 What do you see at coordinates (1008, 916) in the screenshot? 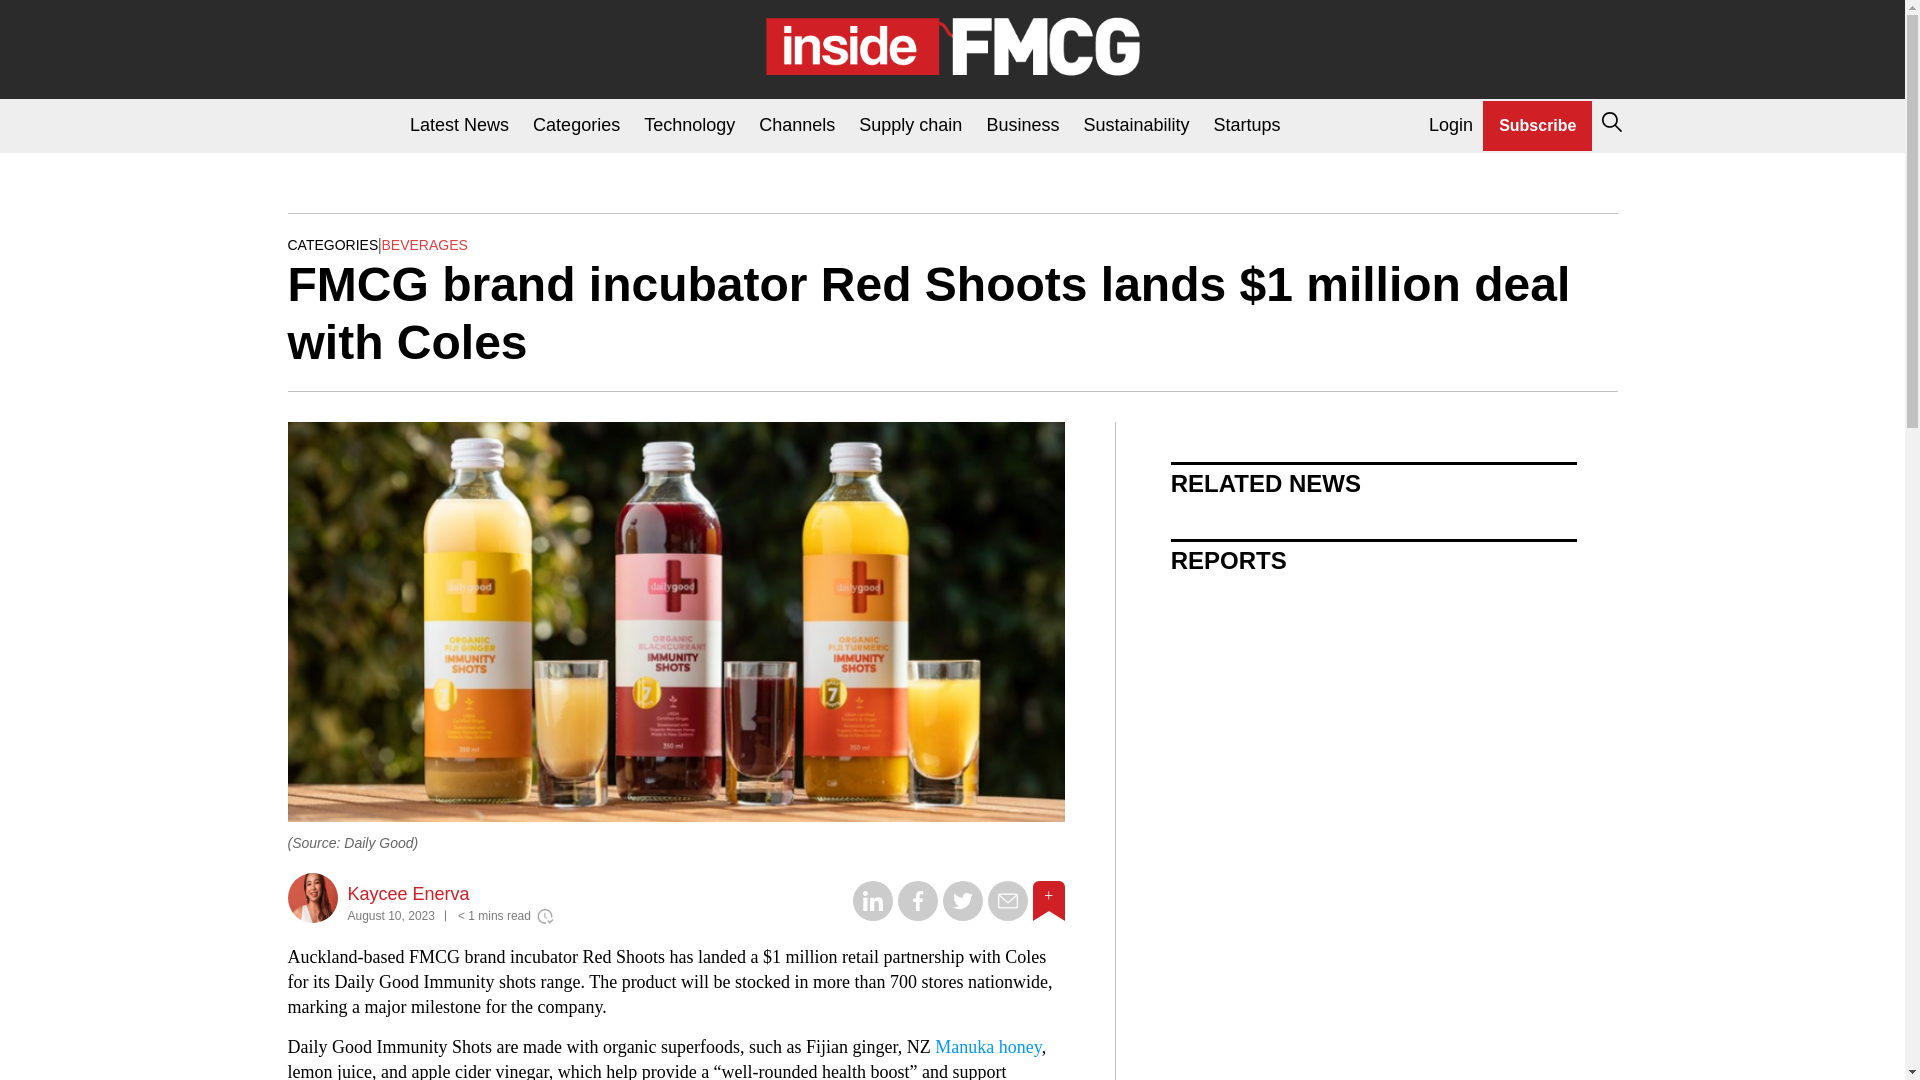
I see `Share on Email` at bounding box center [1008, 916].